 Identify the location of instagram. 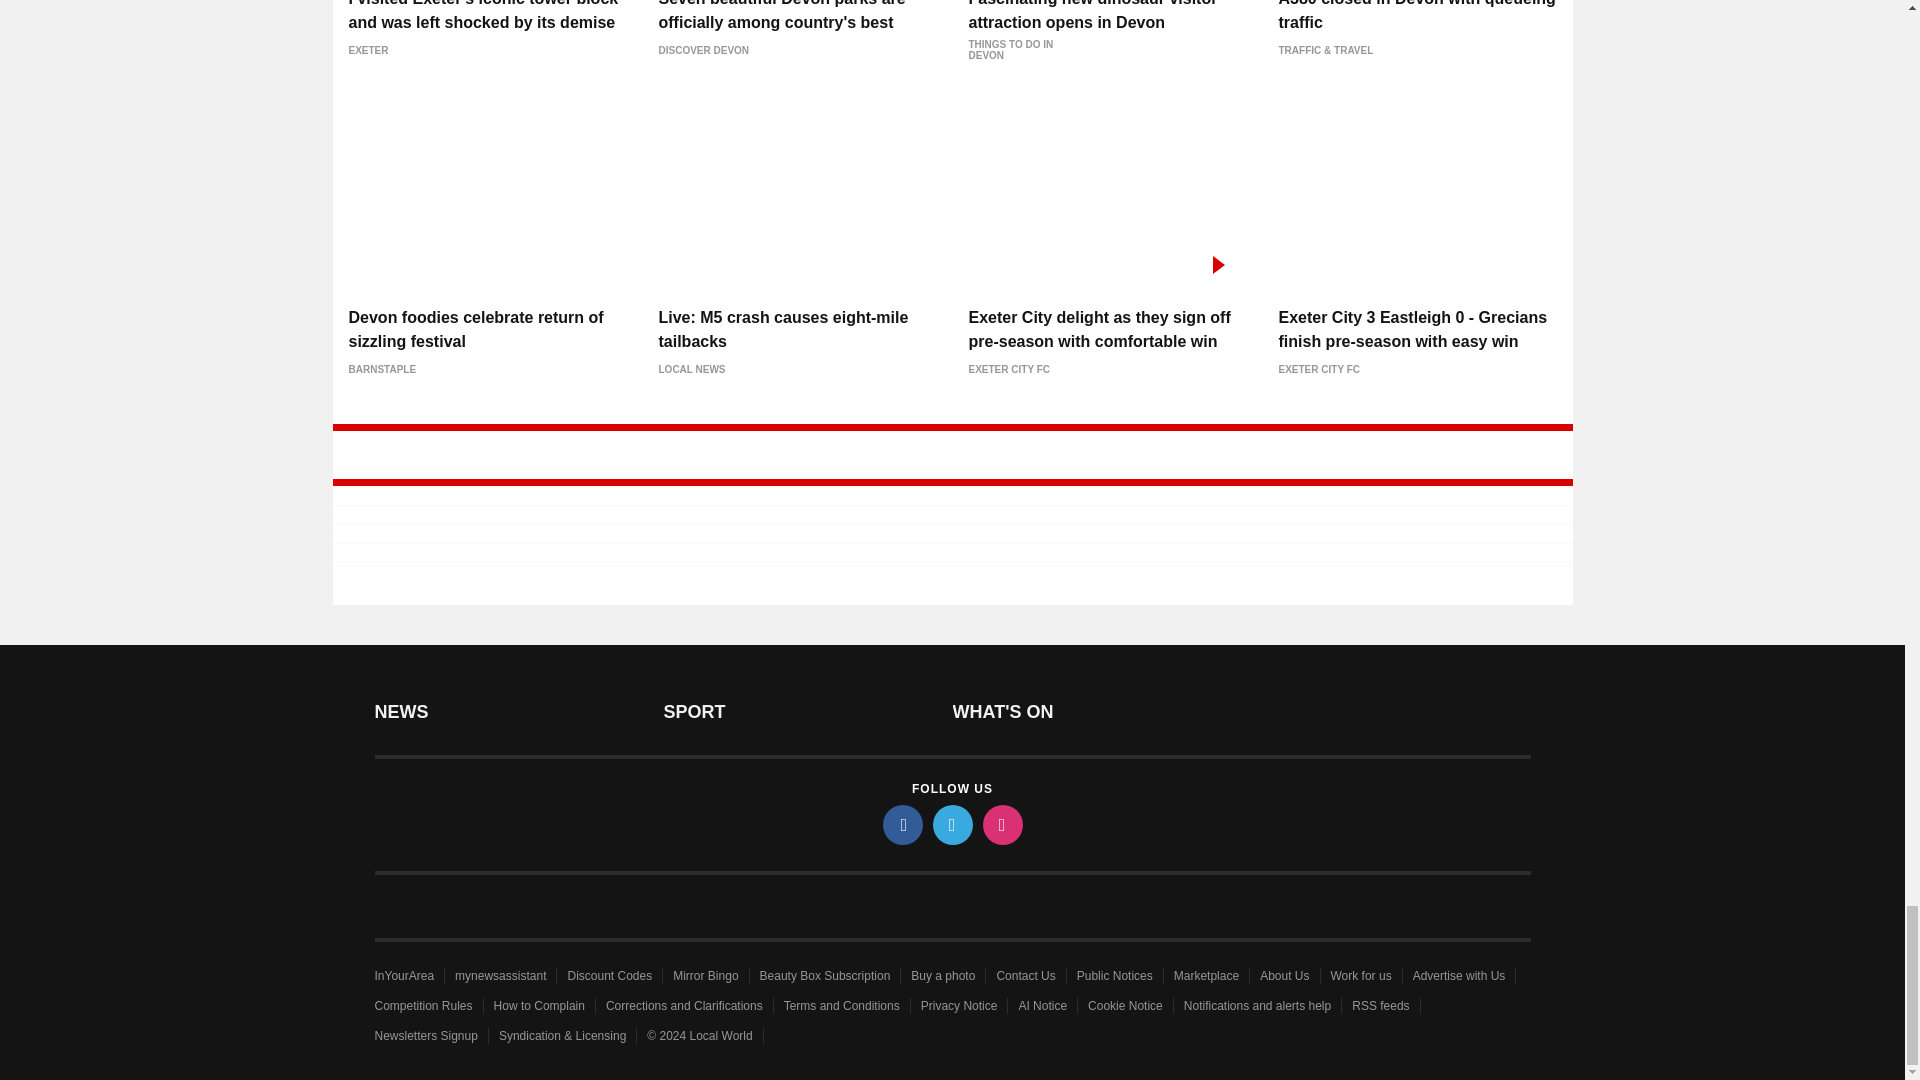
(1001, 824).